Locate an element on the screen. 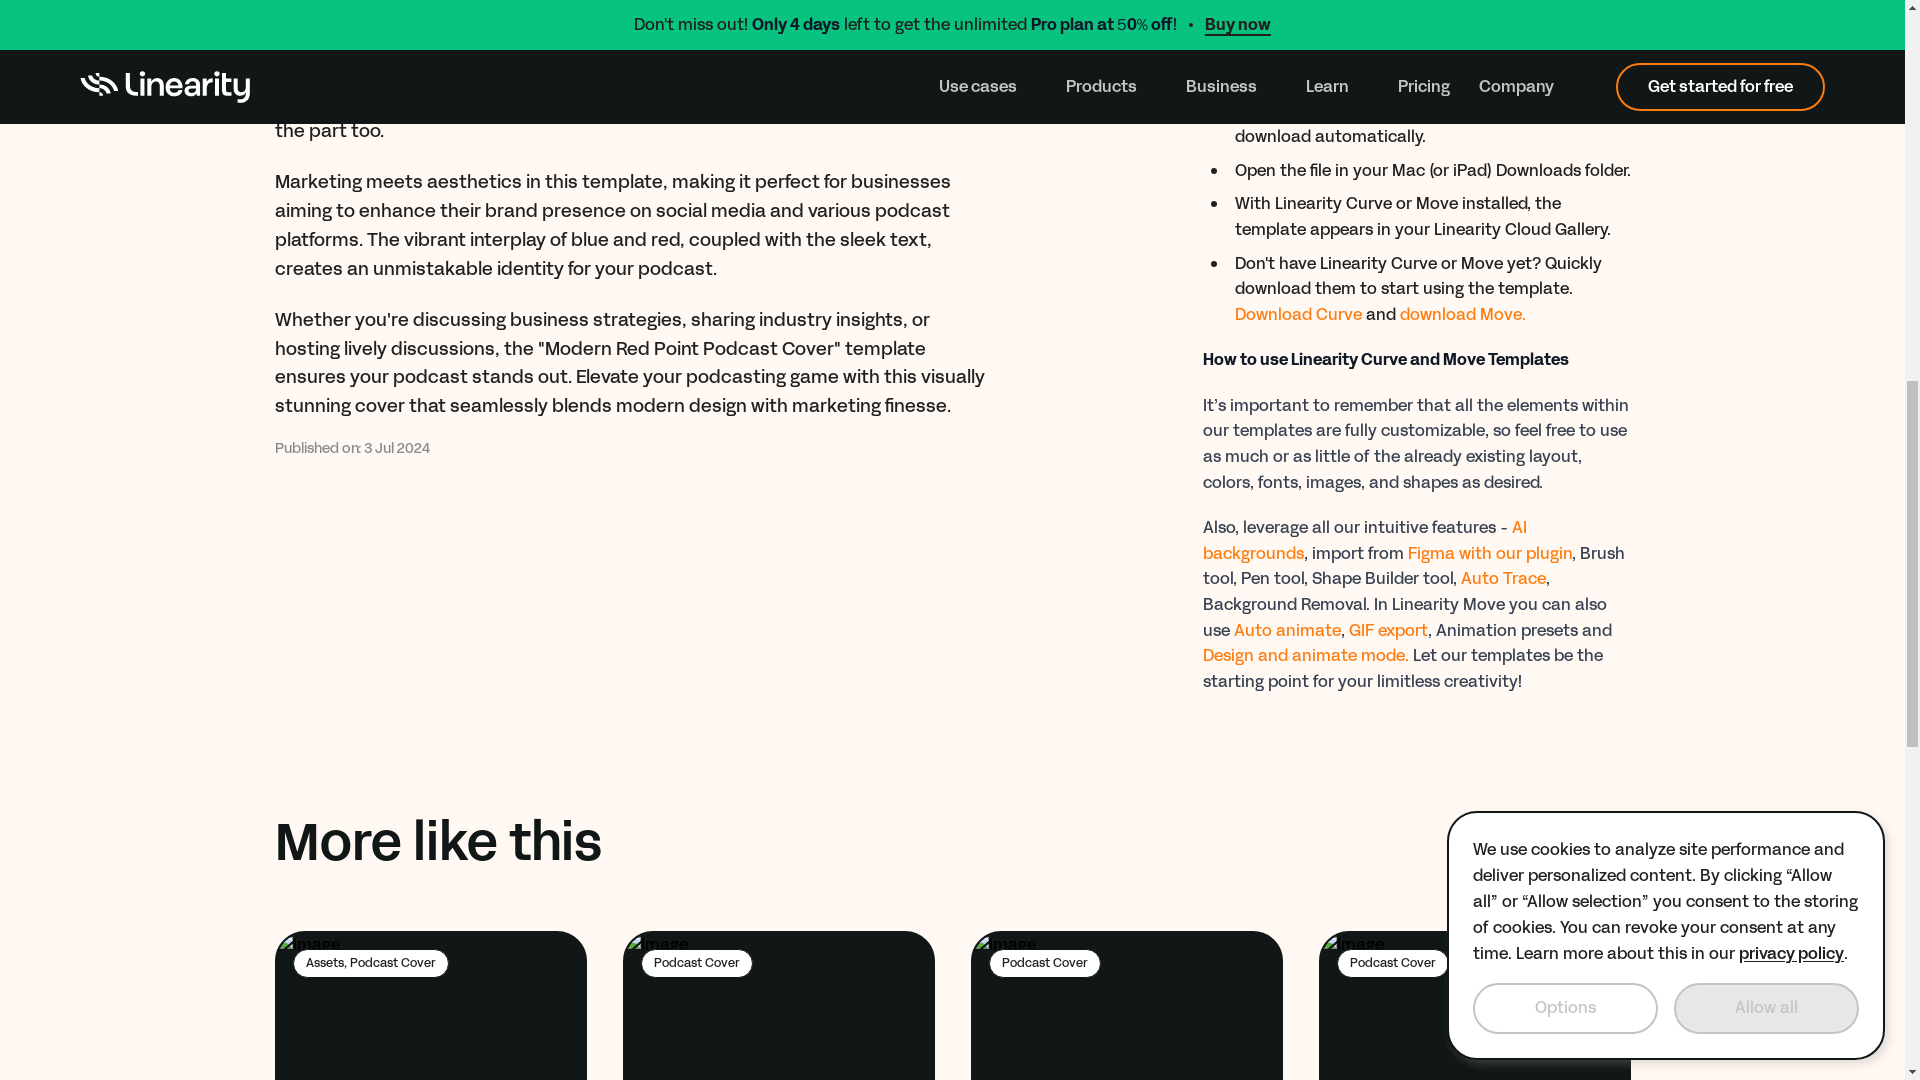  Auto Trace is located at coordinates (1386, 630).